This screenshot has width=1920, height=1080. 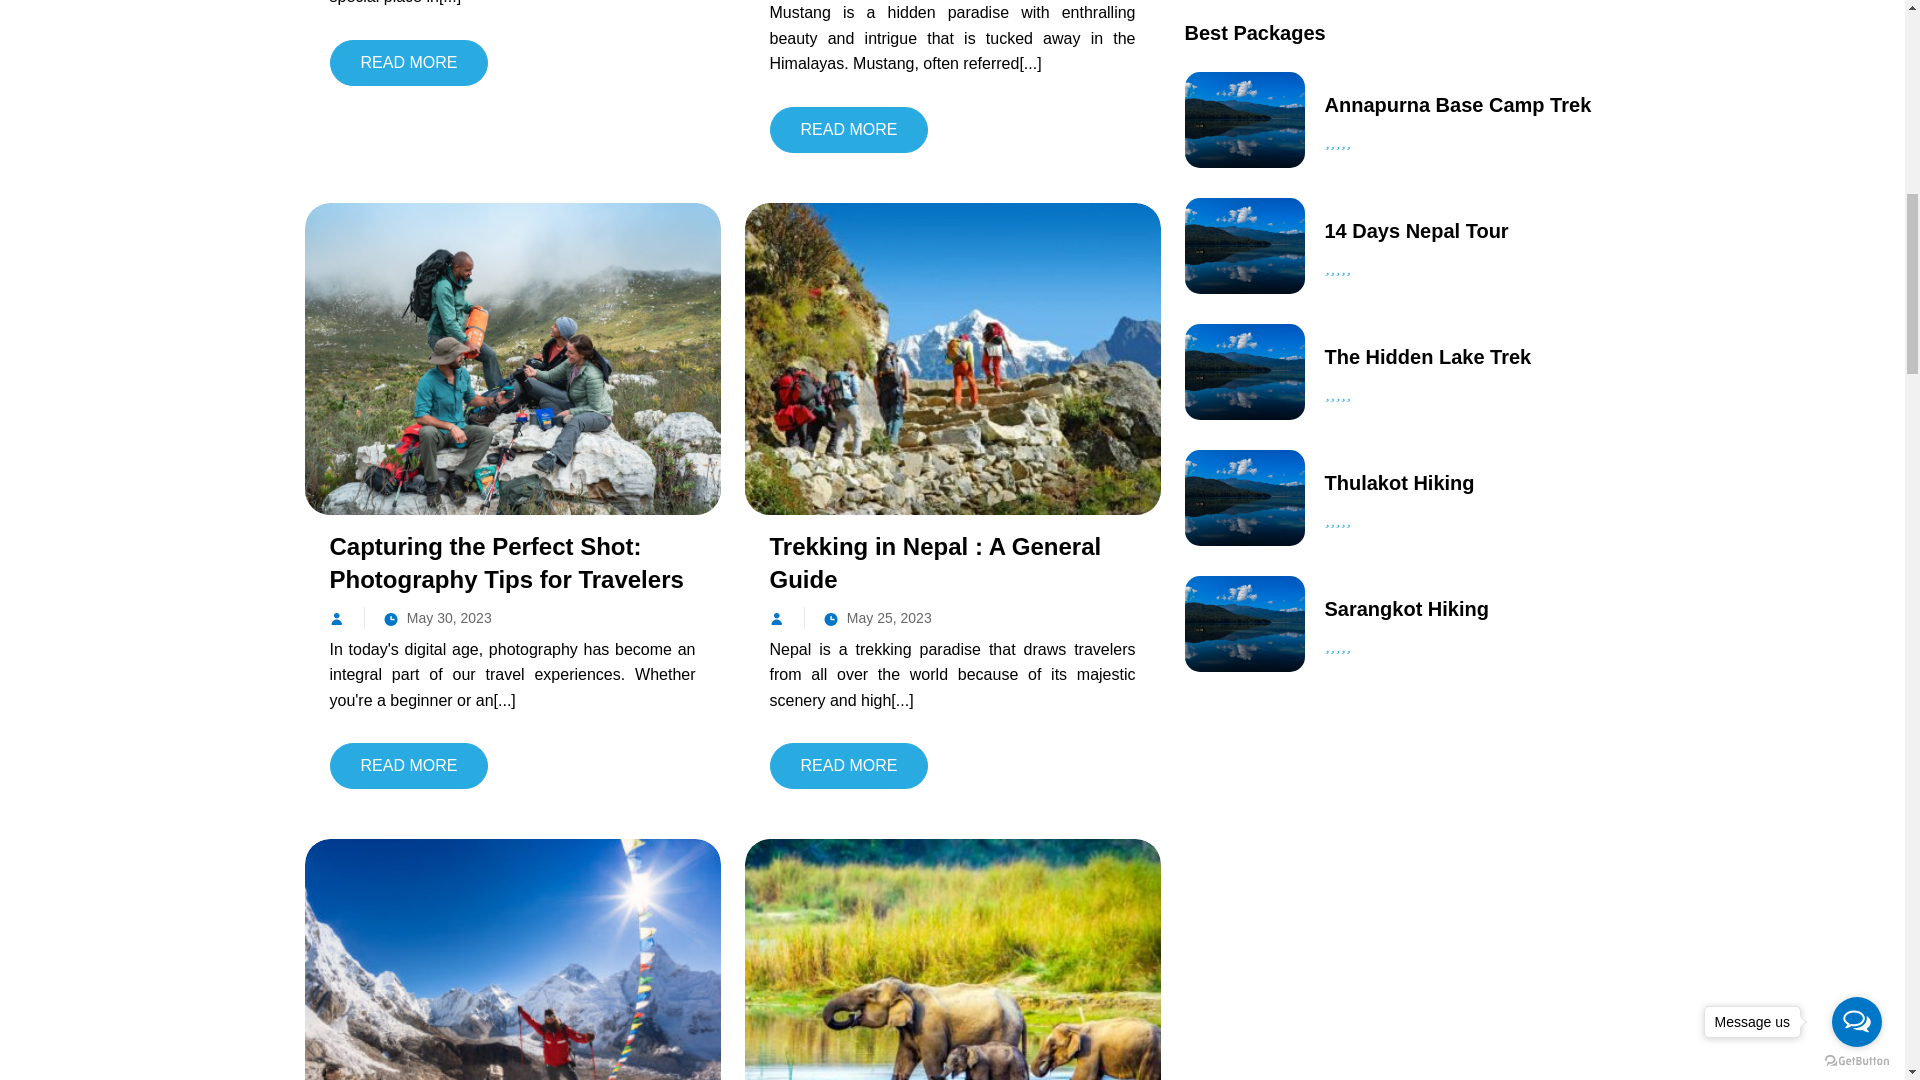 What do you see at coordinates (952, 357) in the screenshot?
I see `Trekking in Nepal : A General Guide` at bounding box center [952, 357].